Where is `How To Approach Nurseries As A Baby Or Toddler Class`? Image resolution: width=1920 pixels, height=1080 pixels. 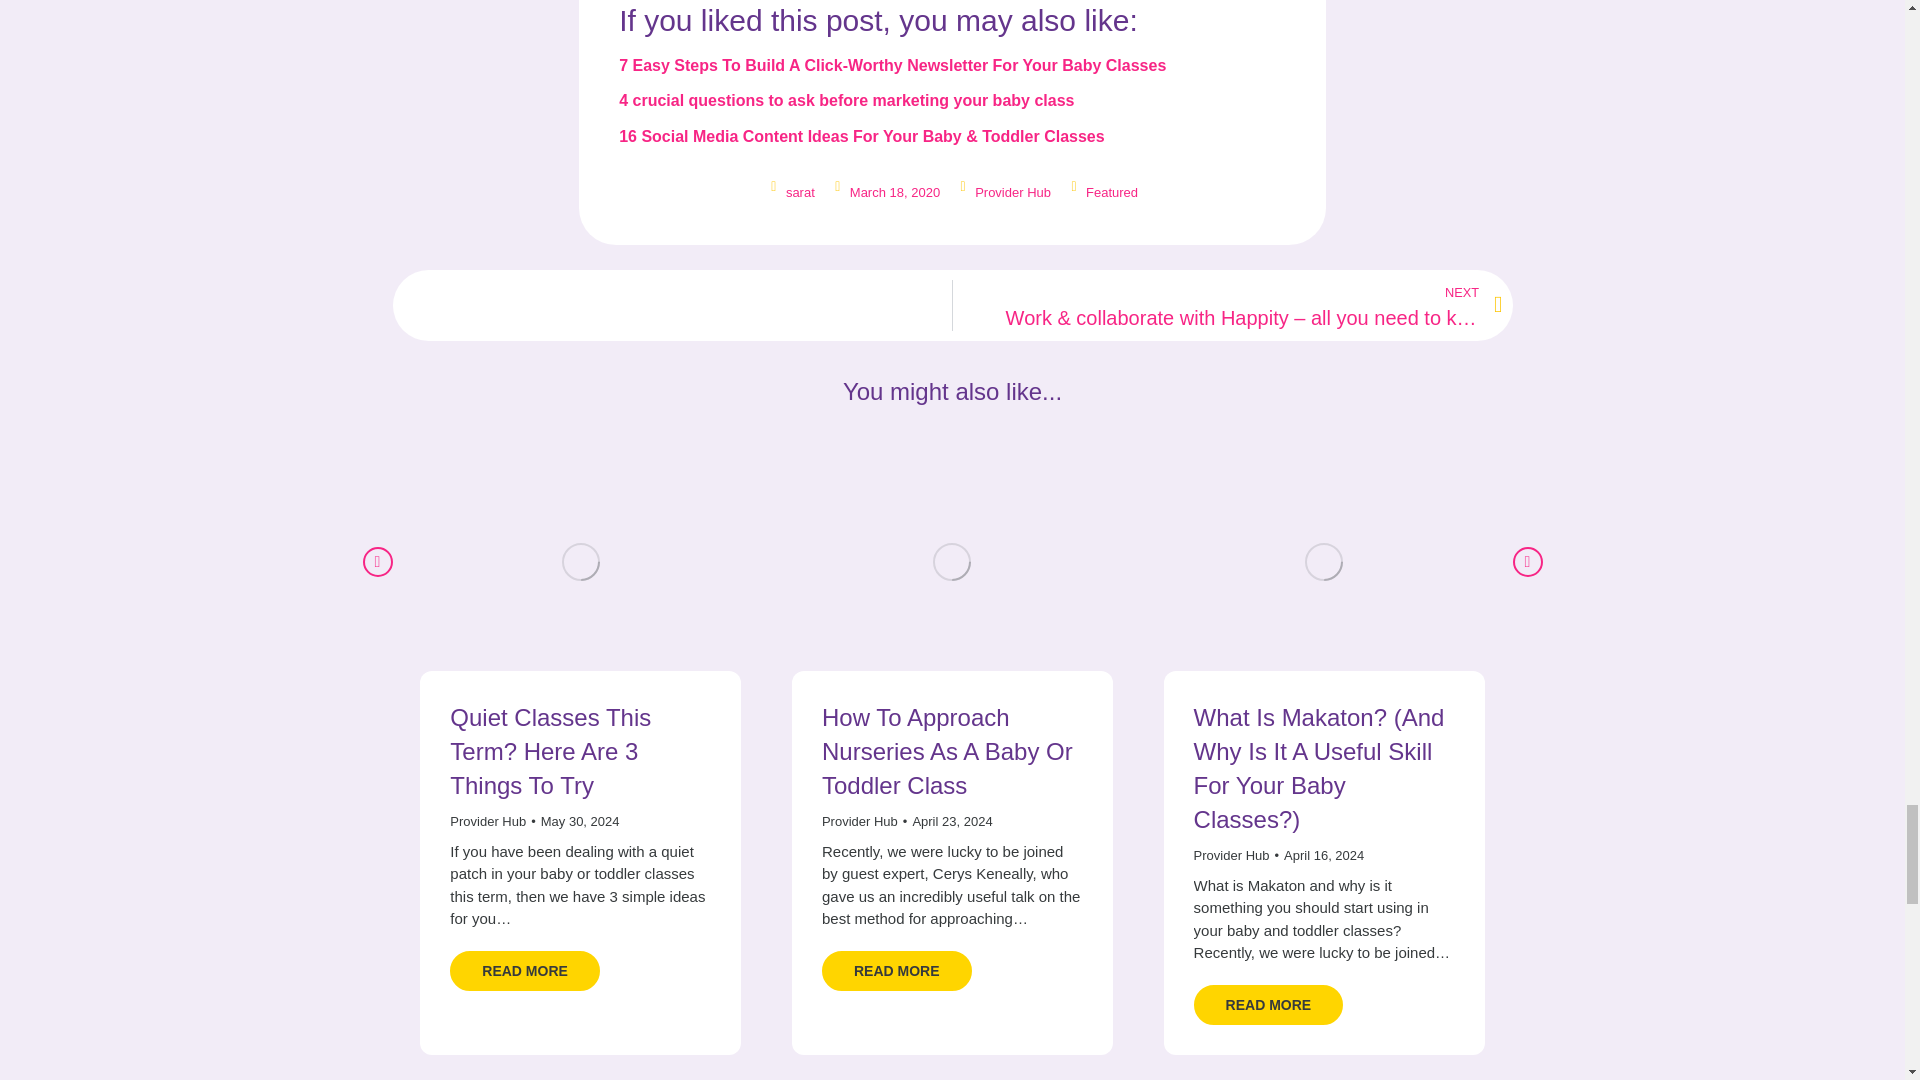
How To Approach Nurseries As A Baby Or Toddler Class is located at coordinates (947, 752).